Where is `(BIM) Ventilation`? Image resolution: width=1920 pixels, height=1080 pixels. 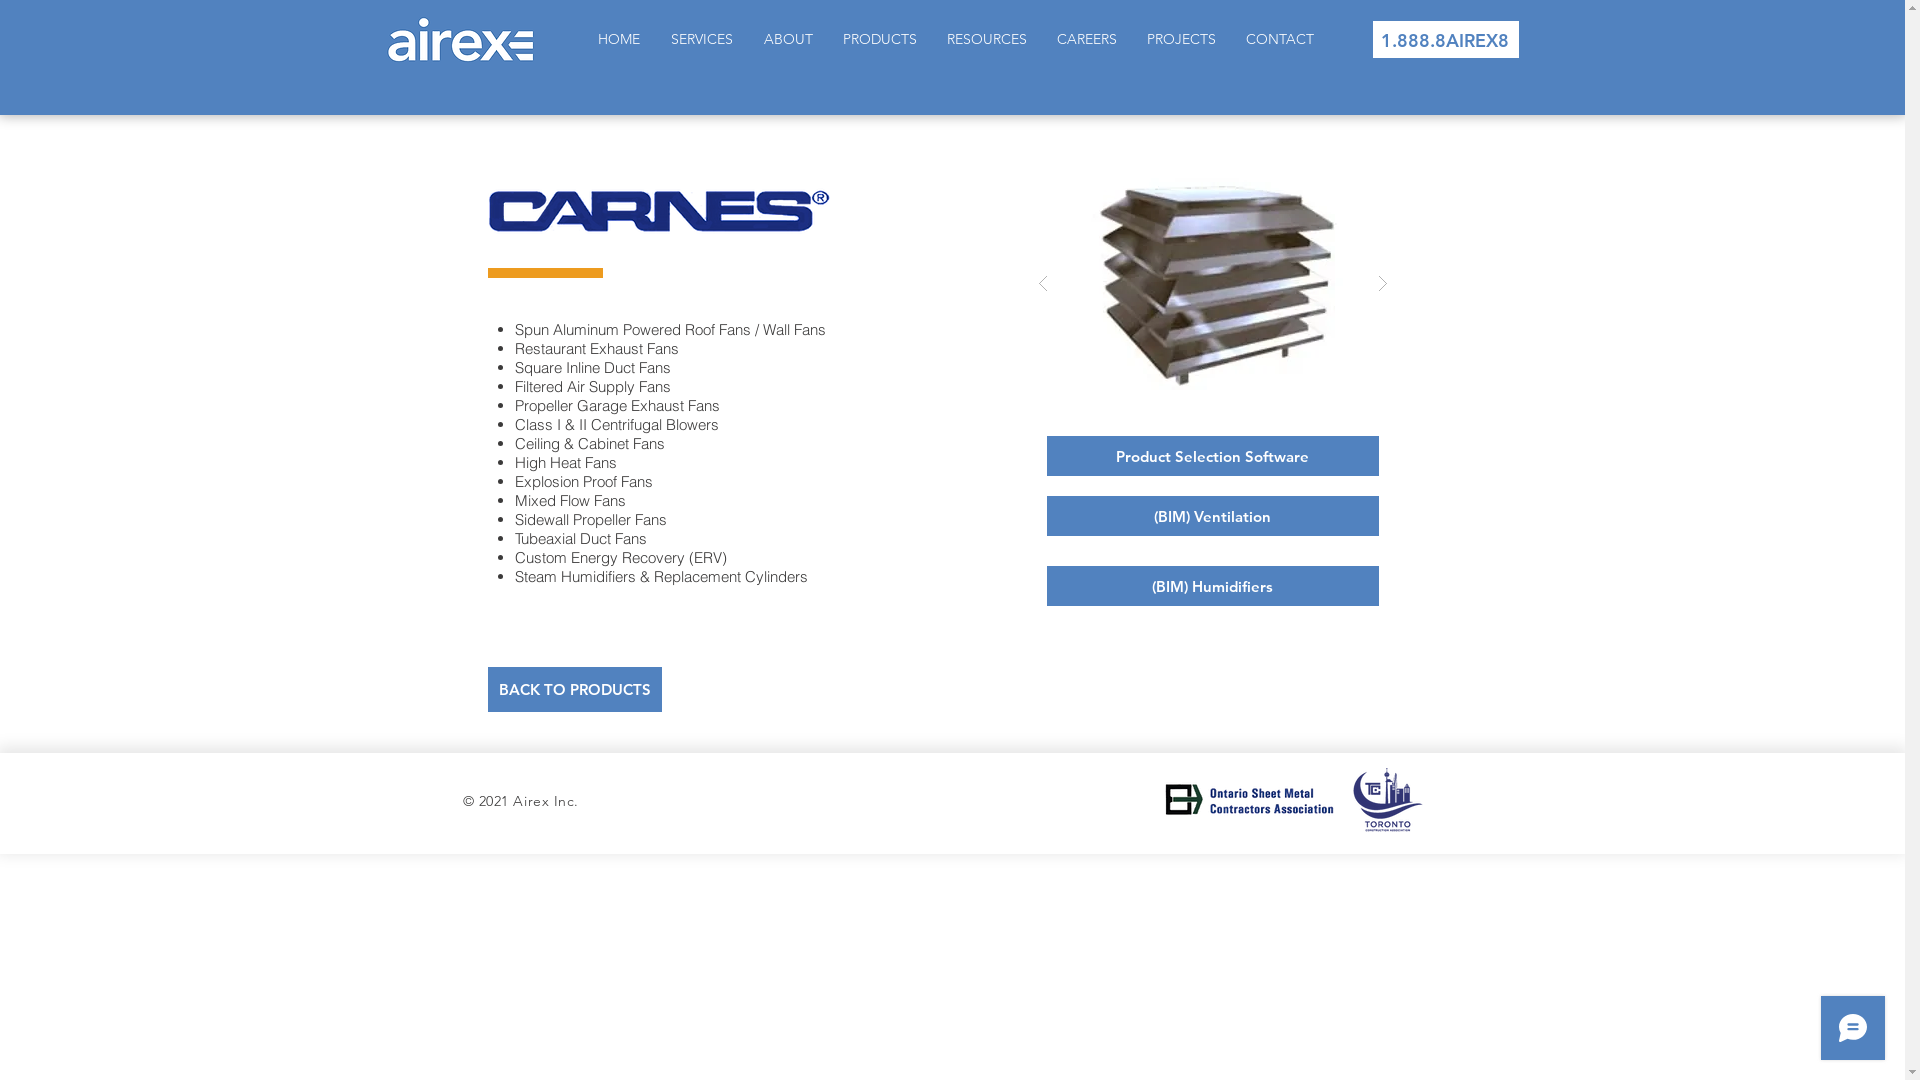
(BIM) Ventilation is located at coordinates (1212, 516).